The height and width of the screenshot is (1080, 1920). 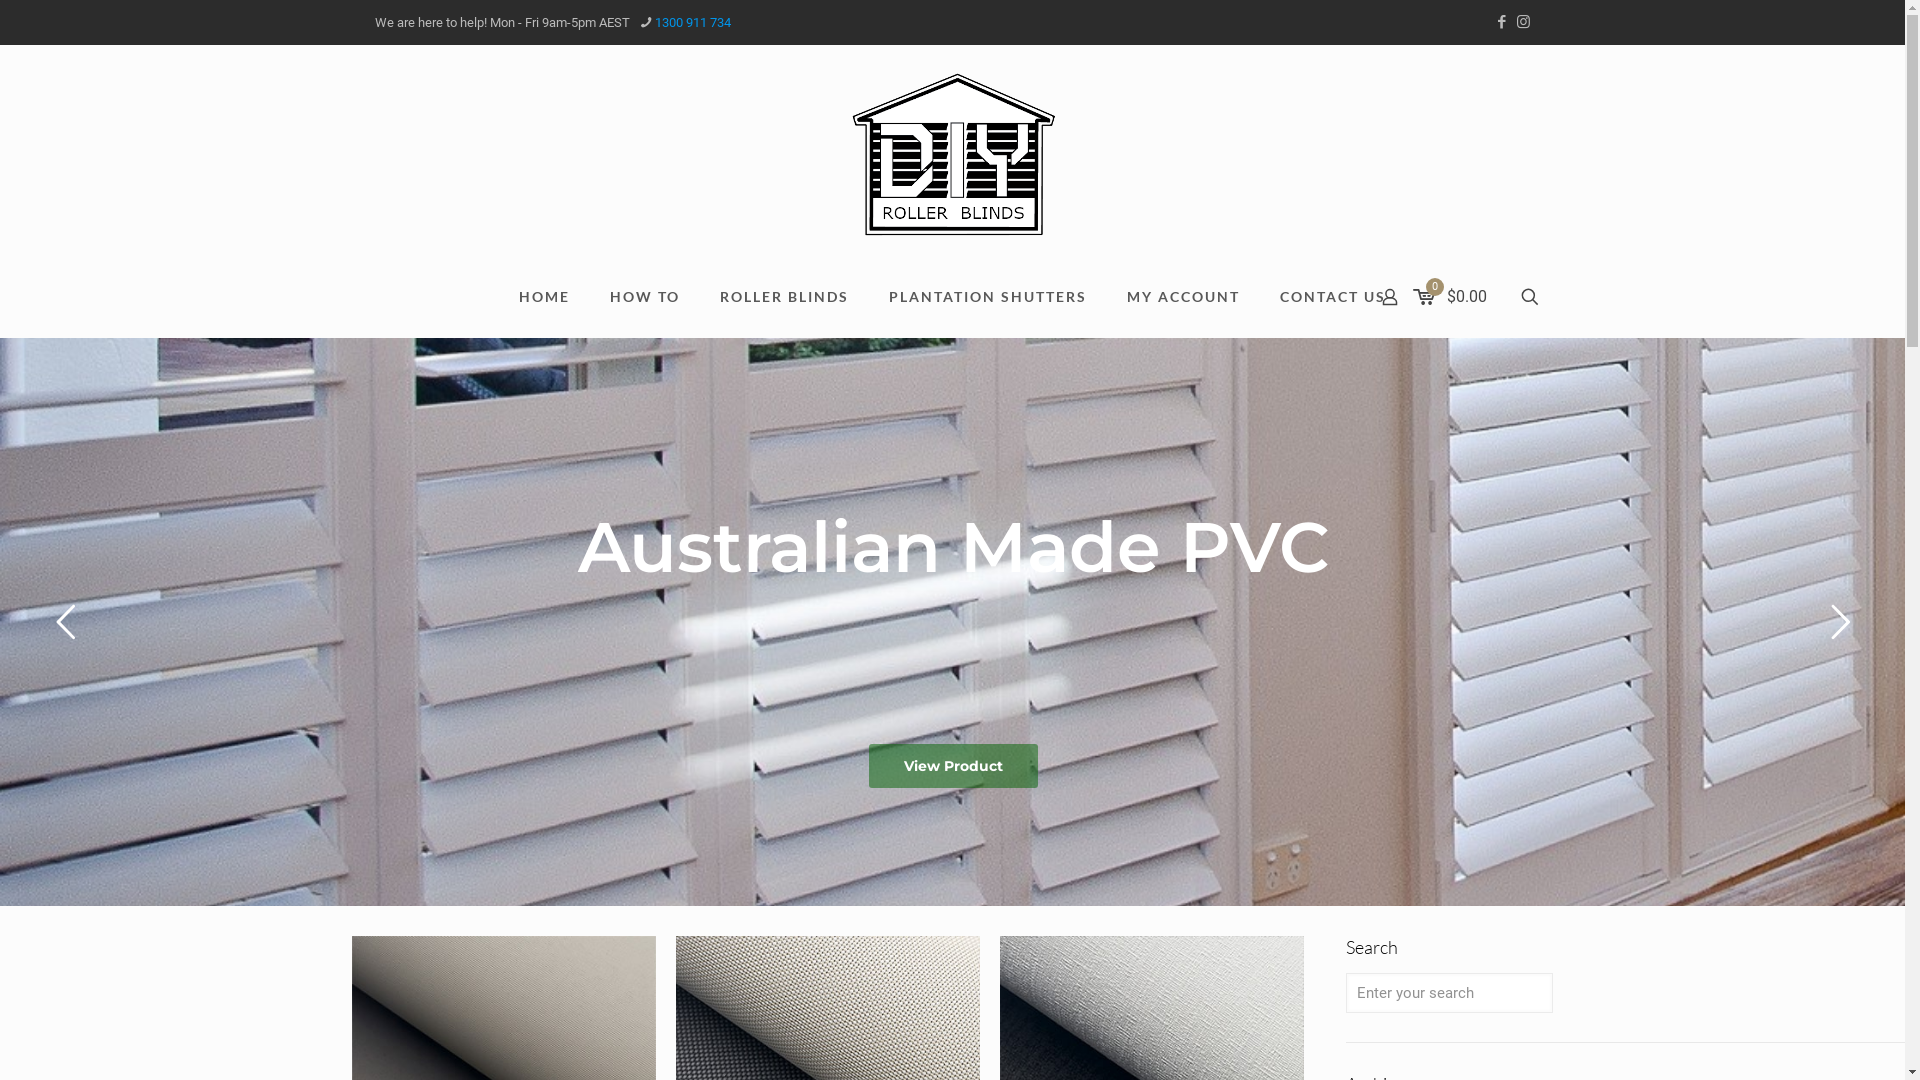 What do you see at coordinates (645, 297) in the screenshot?
I see `HOW TO` at bounding box center [645, 297].